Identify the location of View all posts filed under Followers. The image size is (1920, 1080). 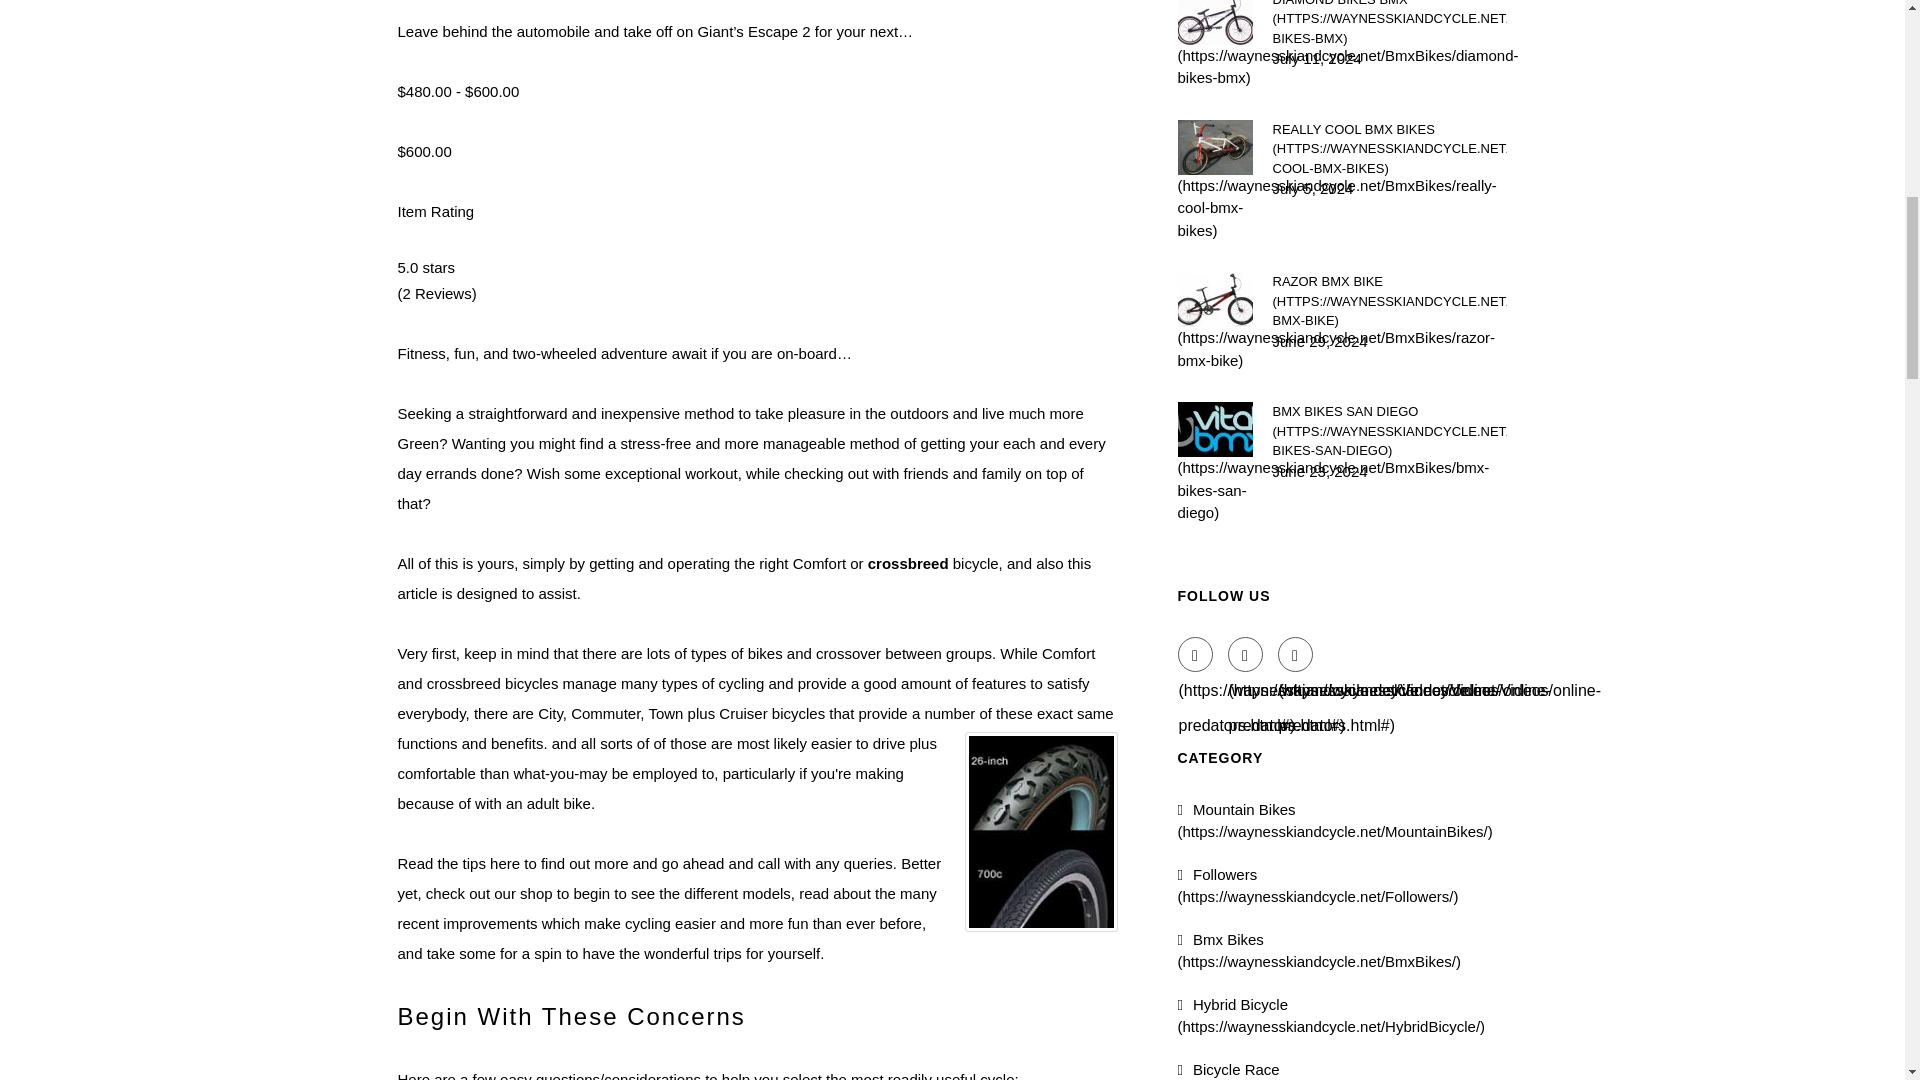
(1318, 886).